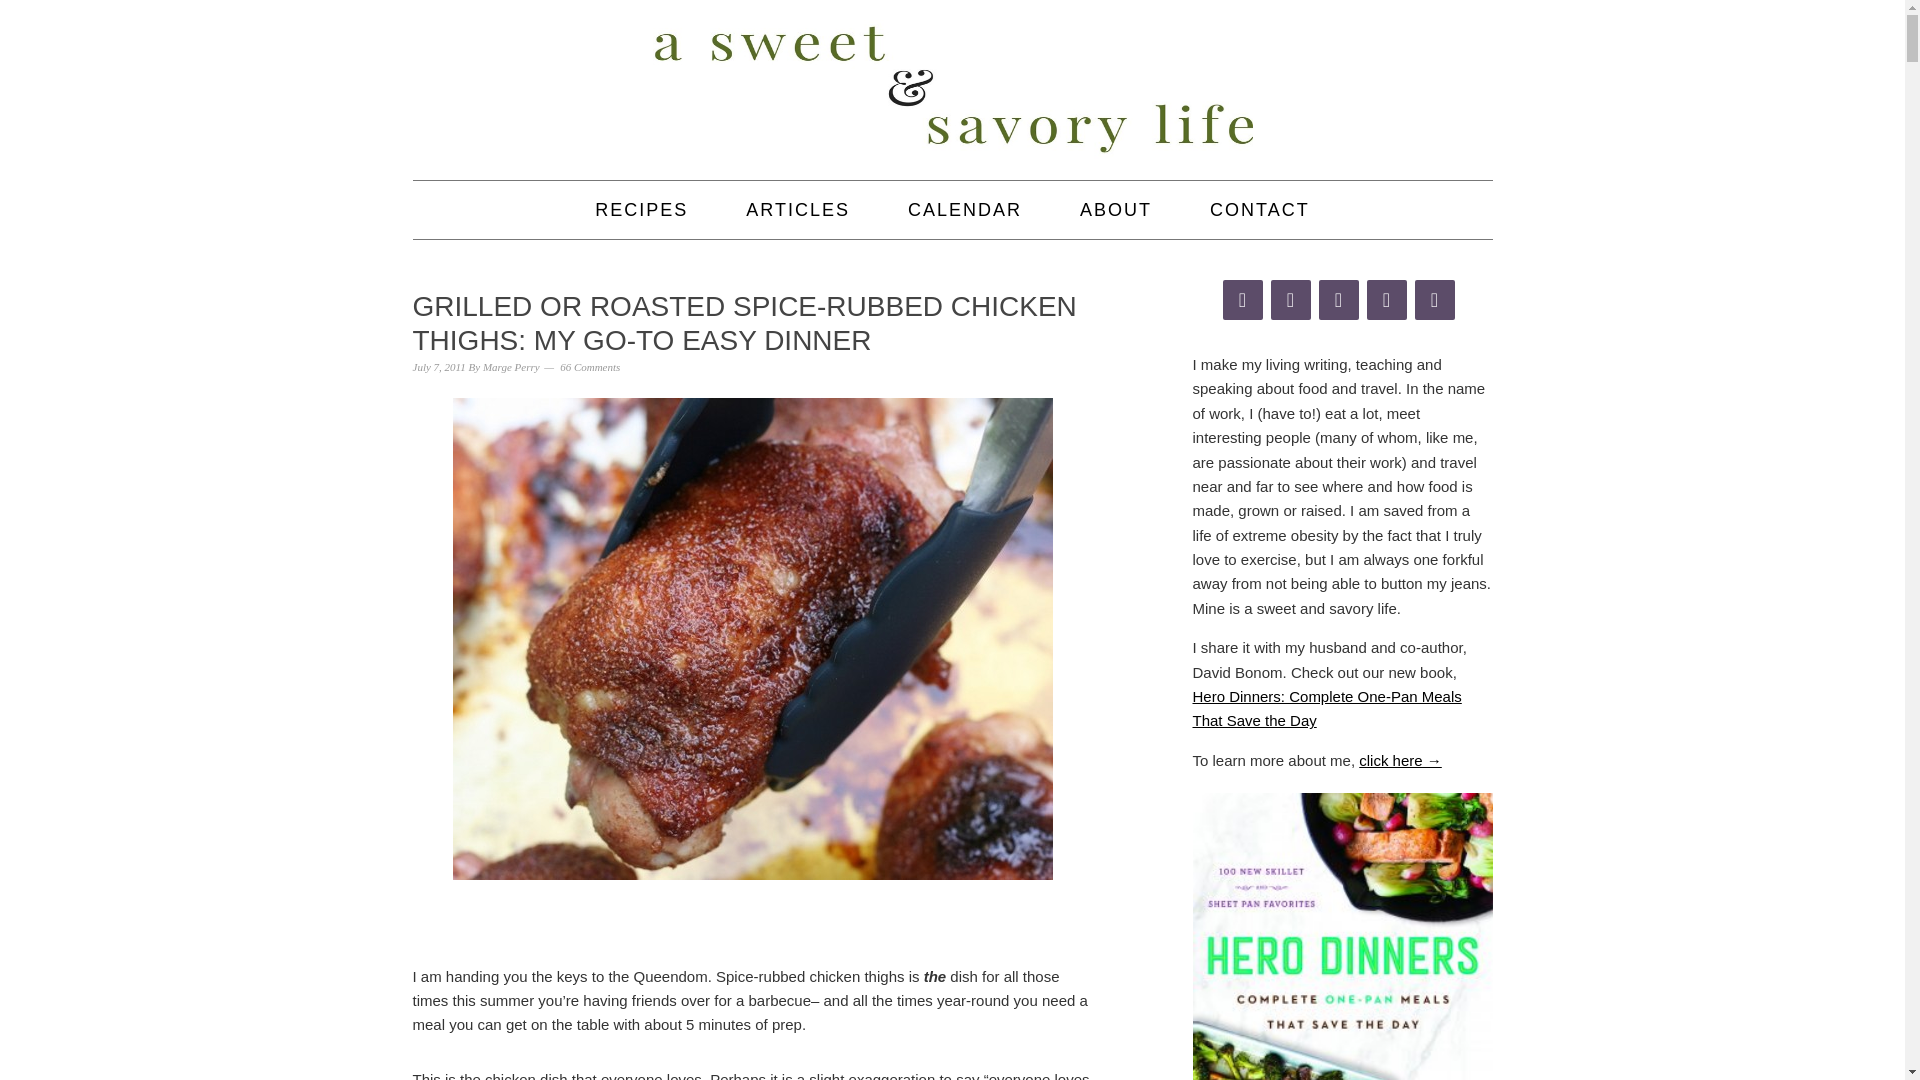 The image size is (1920, 1080). I want to click on CALENDAR, so click(964, 210).